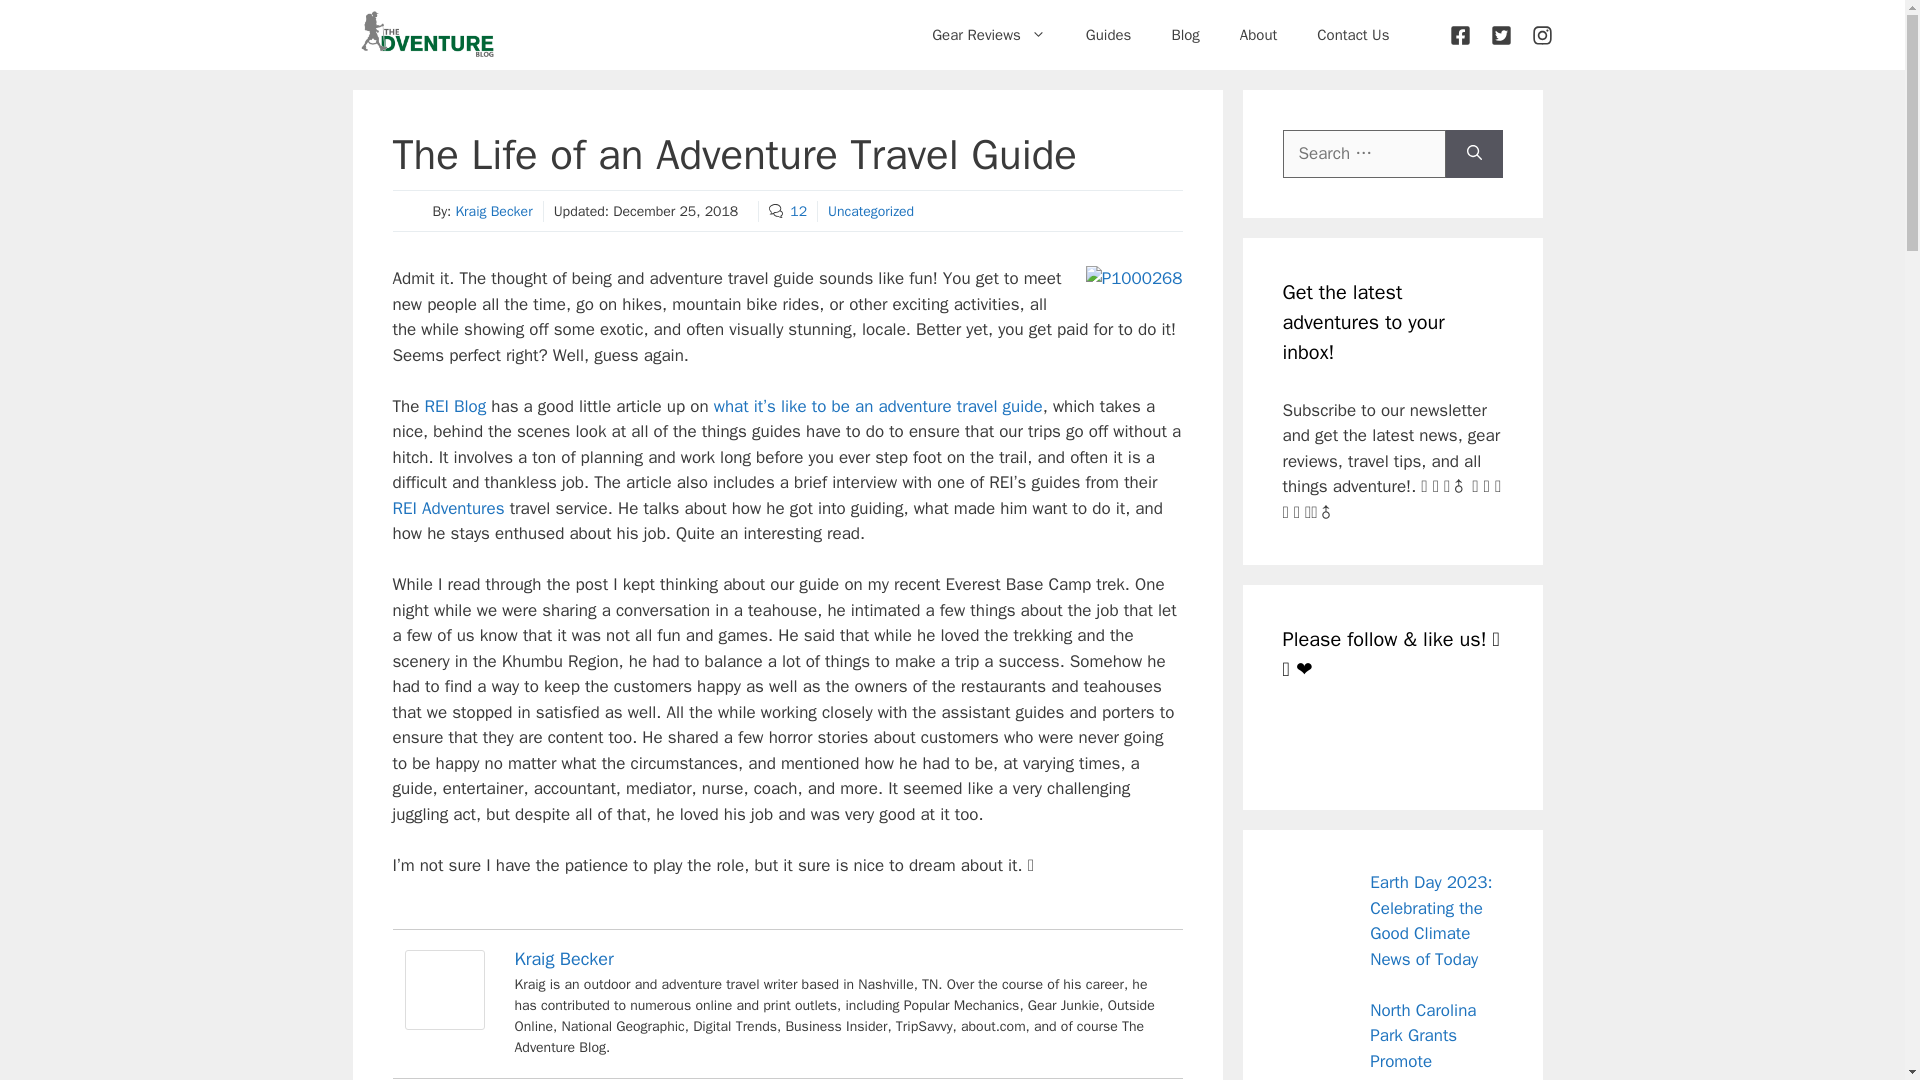 The height and width of the screenshot is (1080, 1920). I want to click on Blog, so click(1184, 34).